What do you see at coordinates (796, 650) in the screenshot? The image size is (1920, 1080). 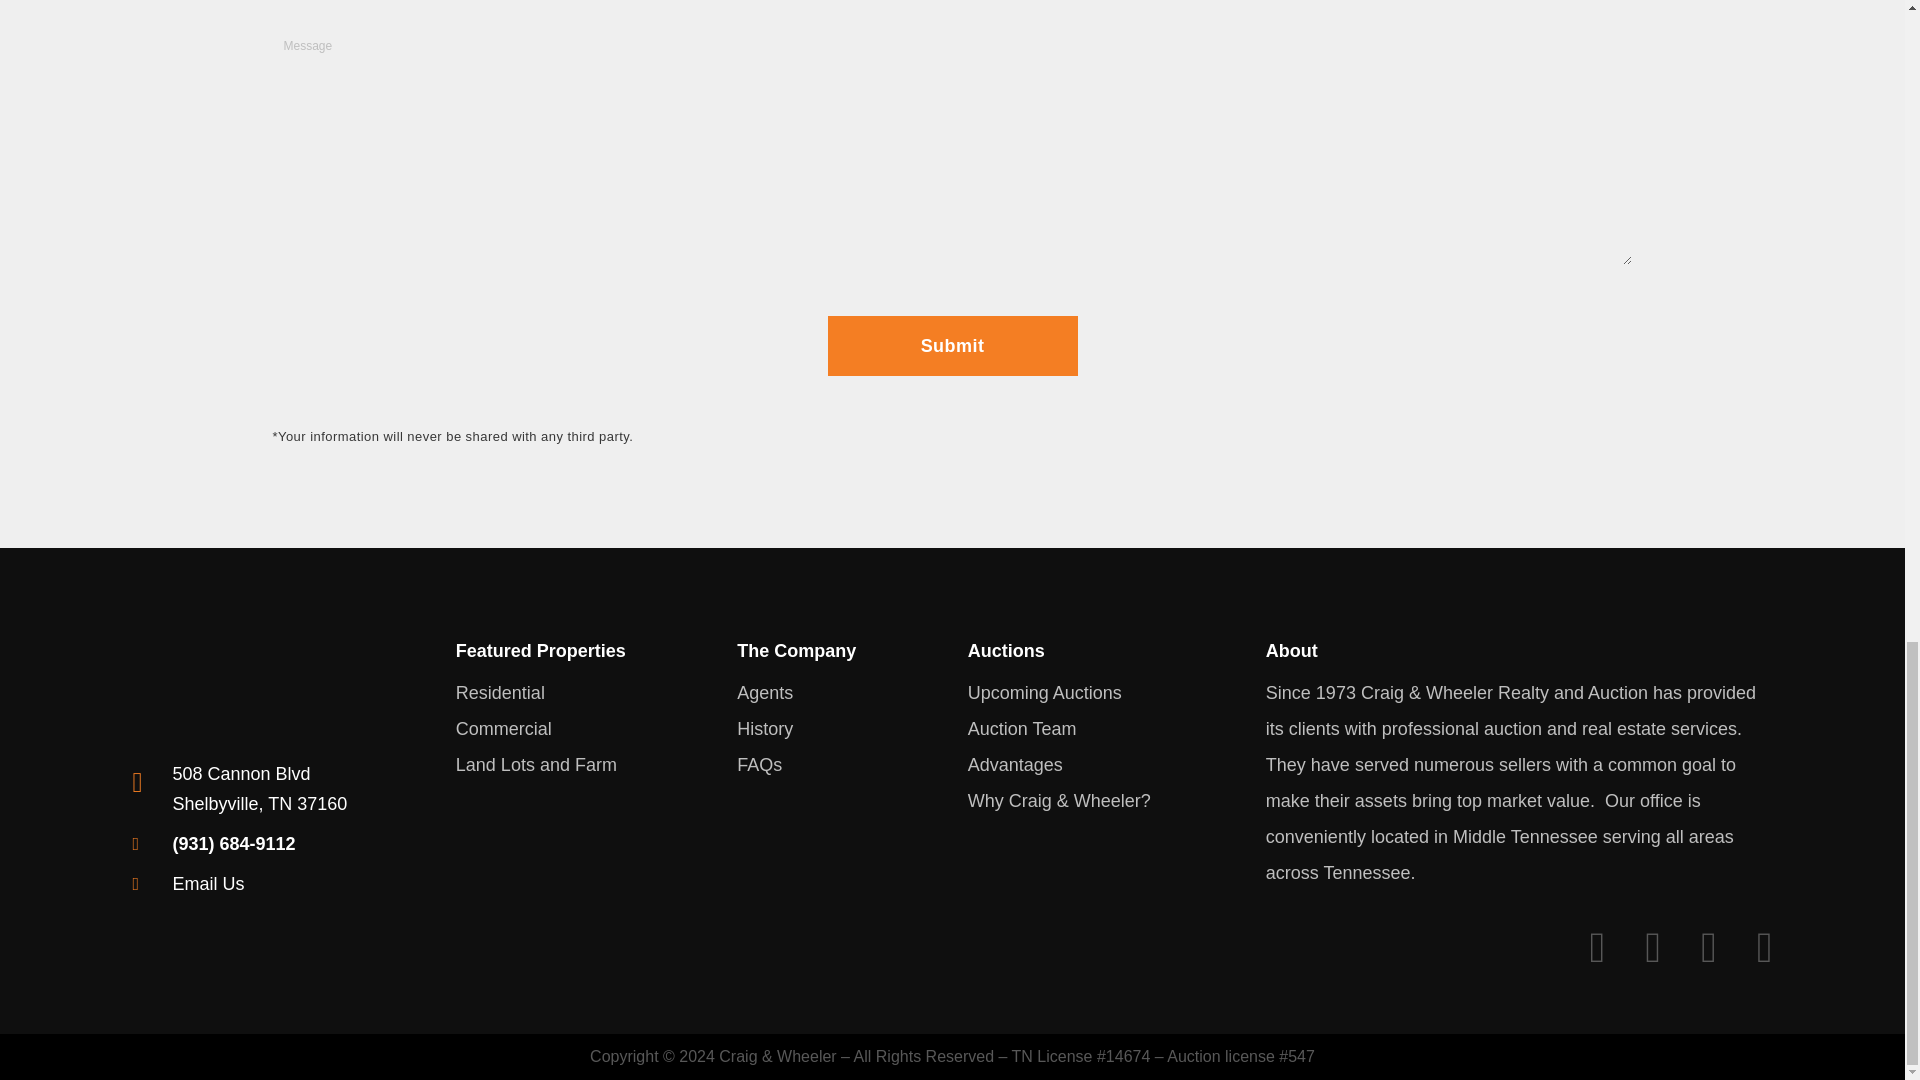 I see `Residential` at bounding box center [796, 650].